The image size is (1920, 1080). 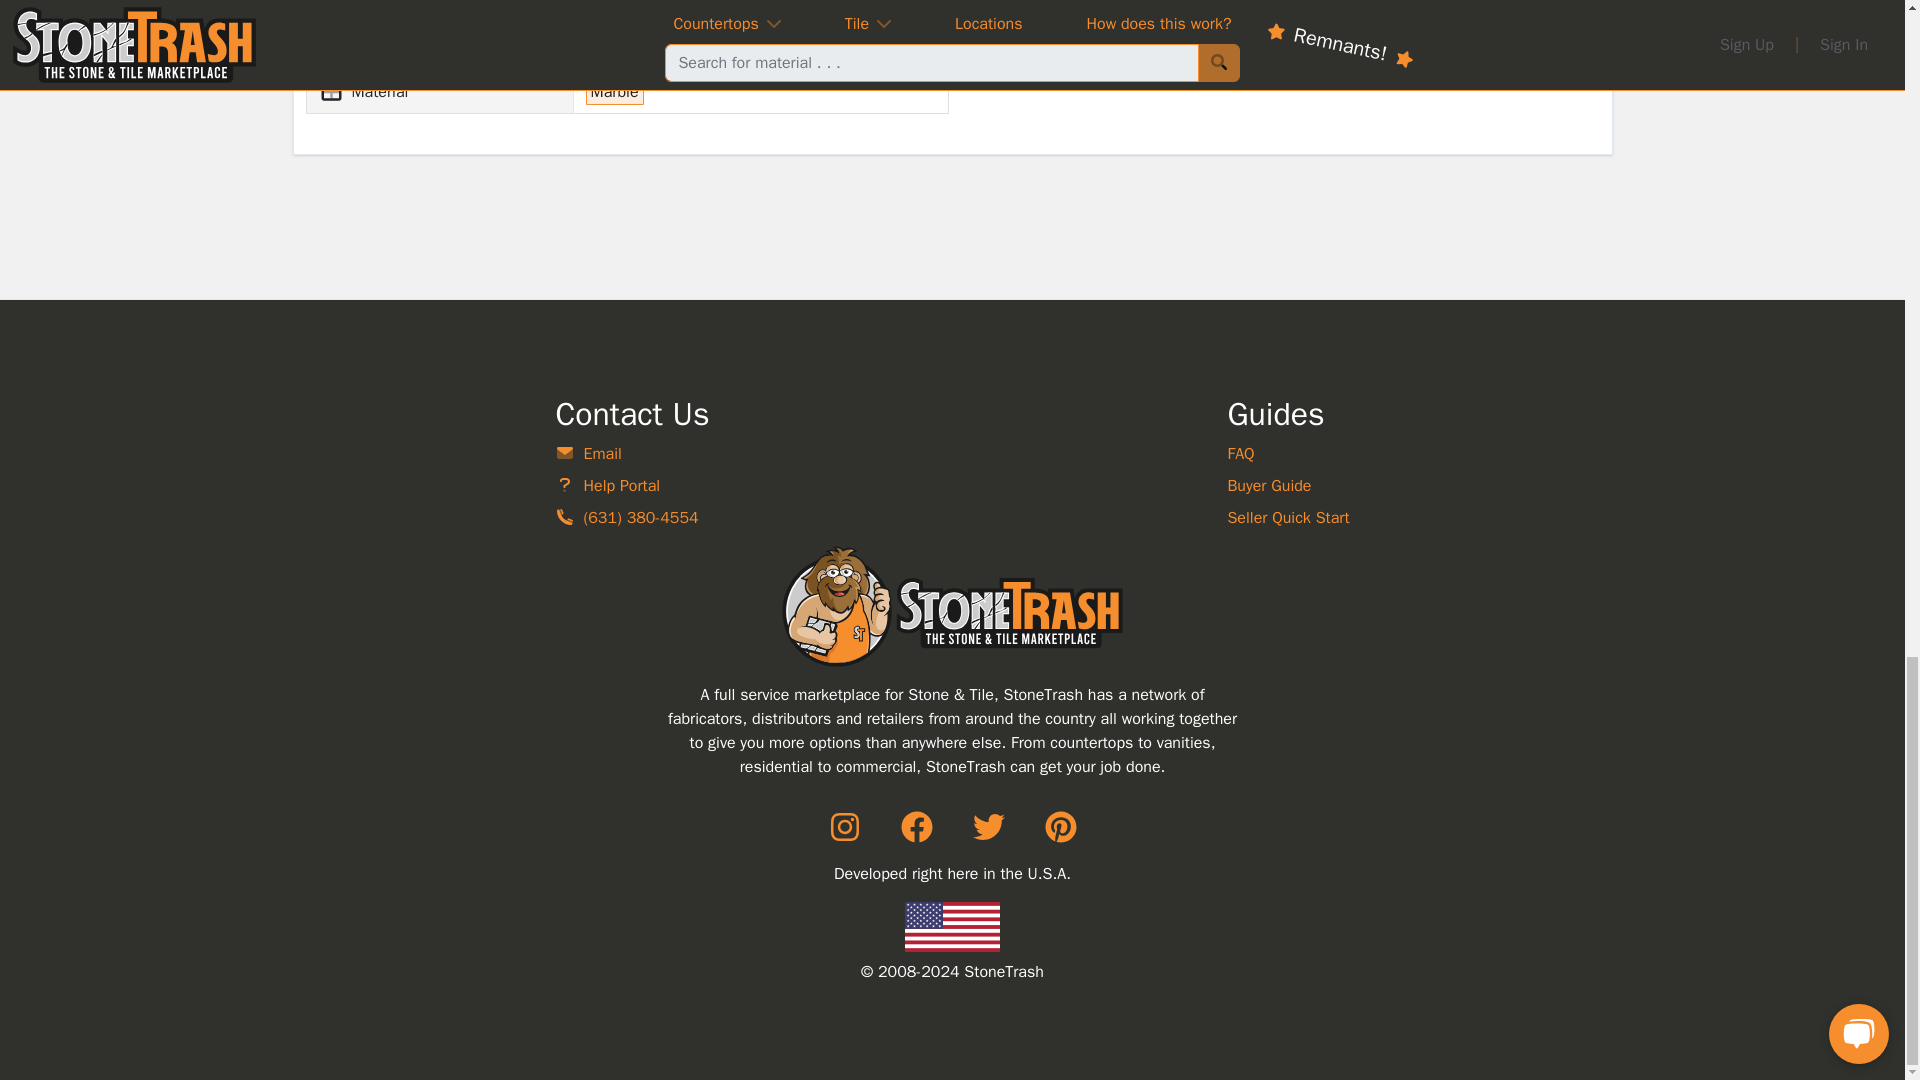 I want to click on 1.27 cm, so click(x=683, y=10).